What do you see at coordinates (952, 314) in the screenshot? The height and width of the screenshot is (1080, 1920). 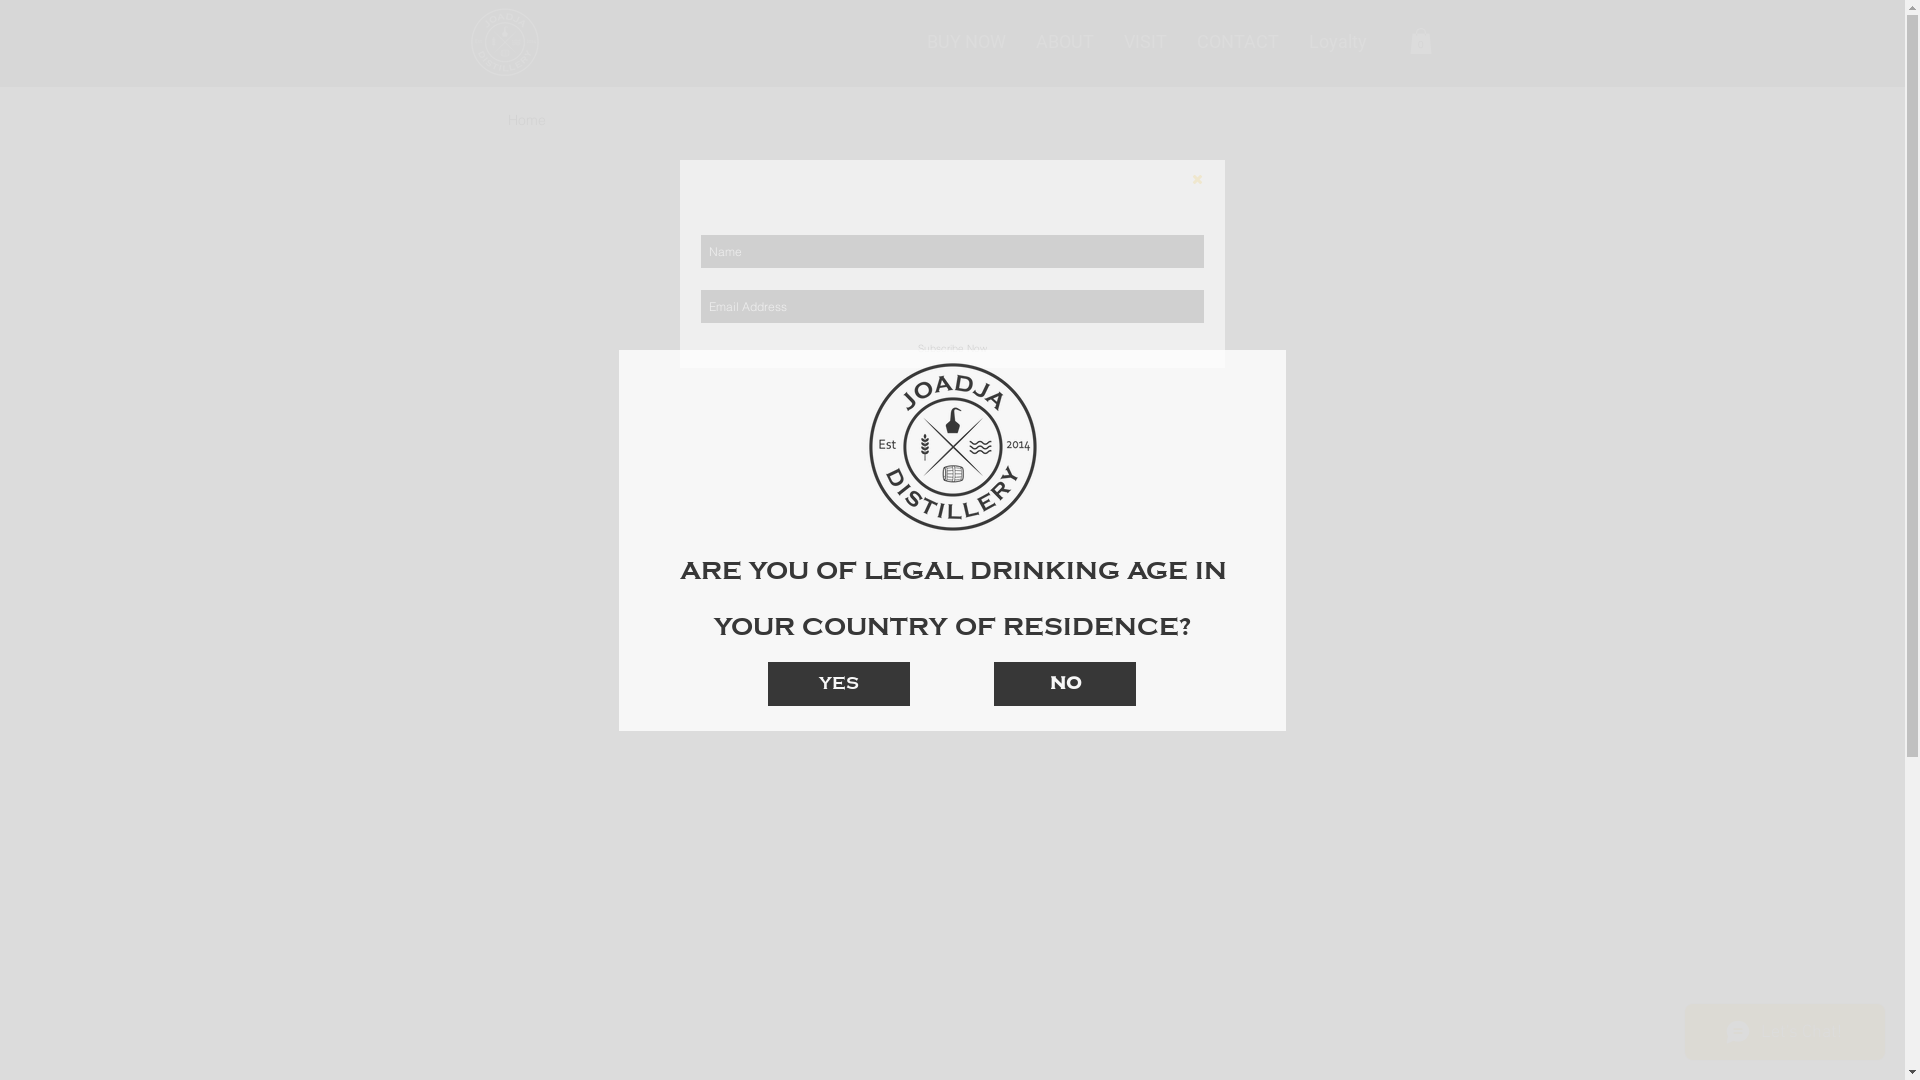 I see `Continue Shopping` at bounding box center [952, 314].